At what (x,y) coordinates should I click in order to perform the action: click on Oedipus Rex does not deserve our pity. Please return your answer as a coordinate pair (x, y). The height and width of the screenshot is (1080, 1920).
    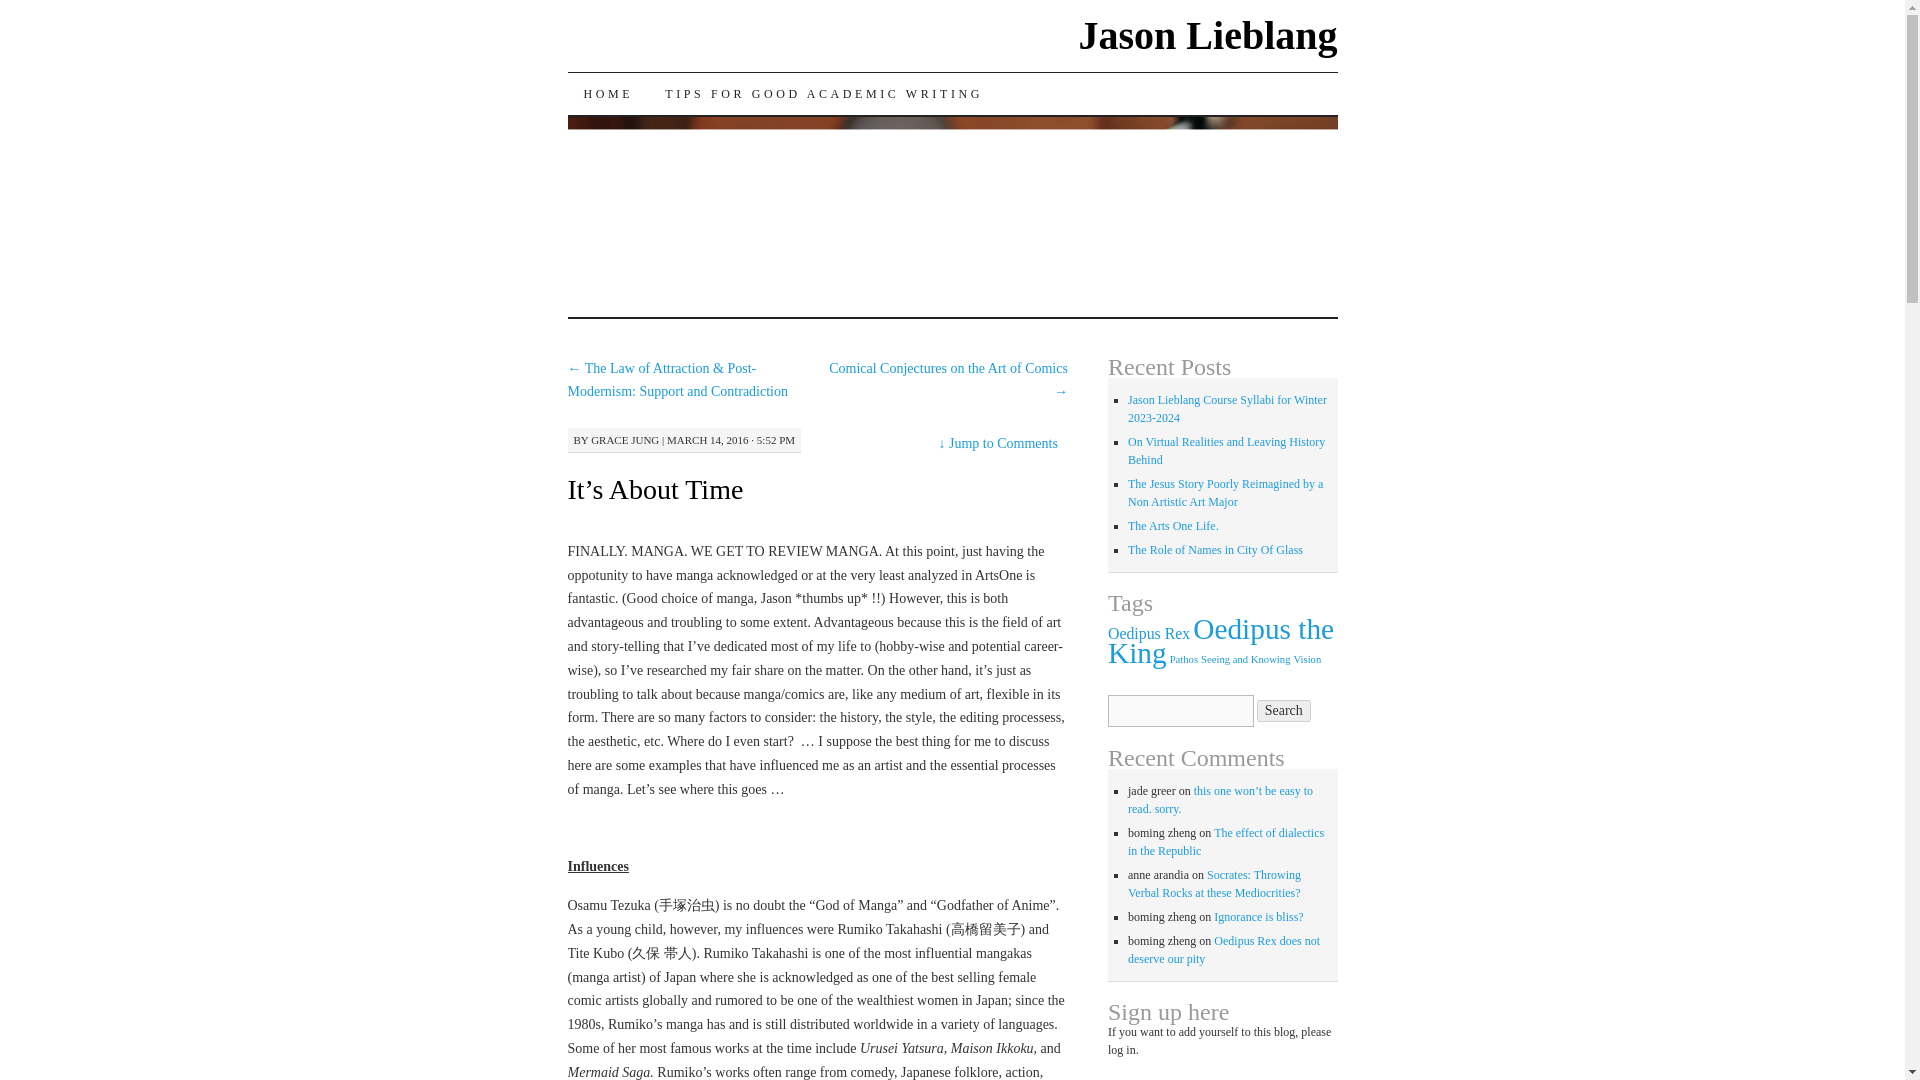
    Looking at the image, I should click on (1224, 950).